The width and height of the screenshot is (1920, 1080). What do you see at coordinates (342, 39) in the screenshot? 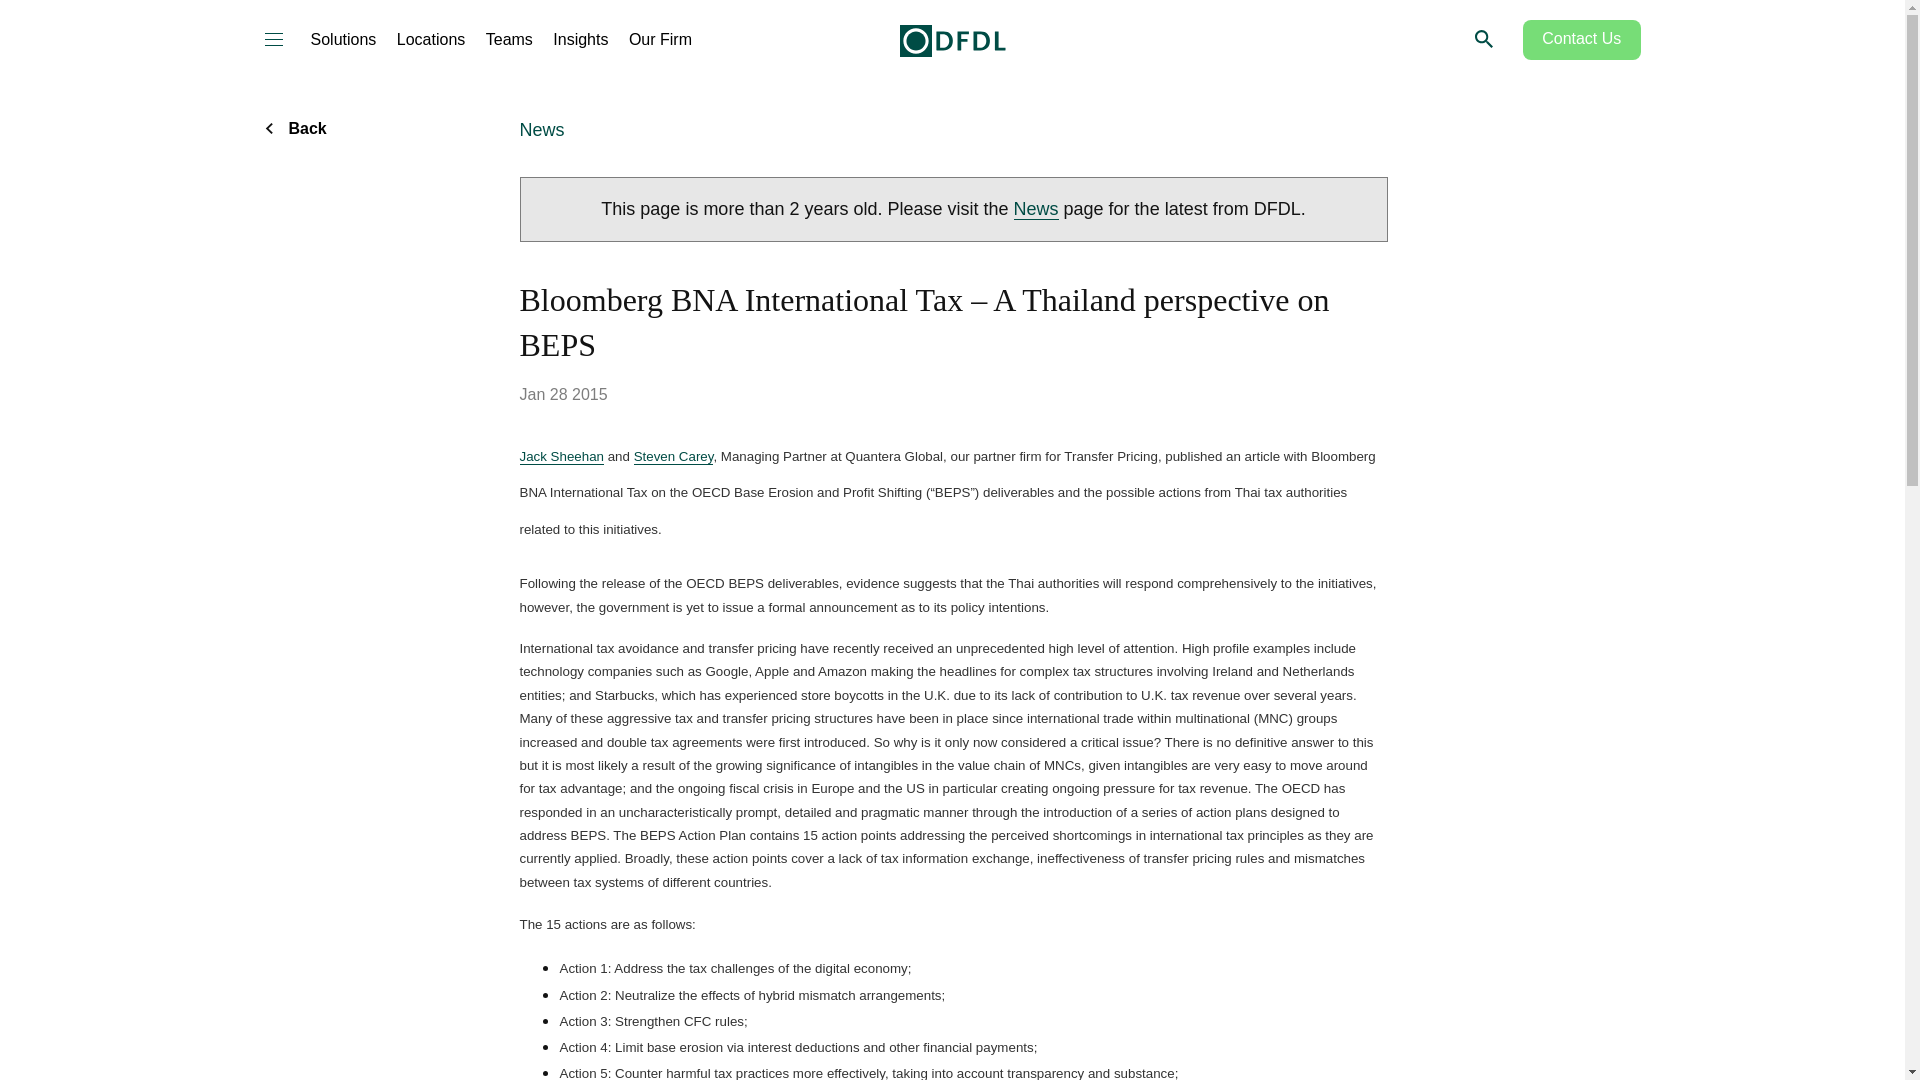
I see `Solutions` at bounding box center [342, 39].